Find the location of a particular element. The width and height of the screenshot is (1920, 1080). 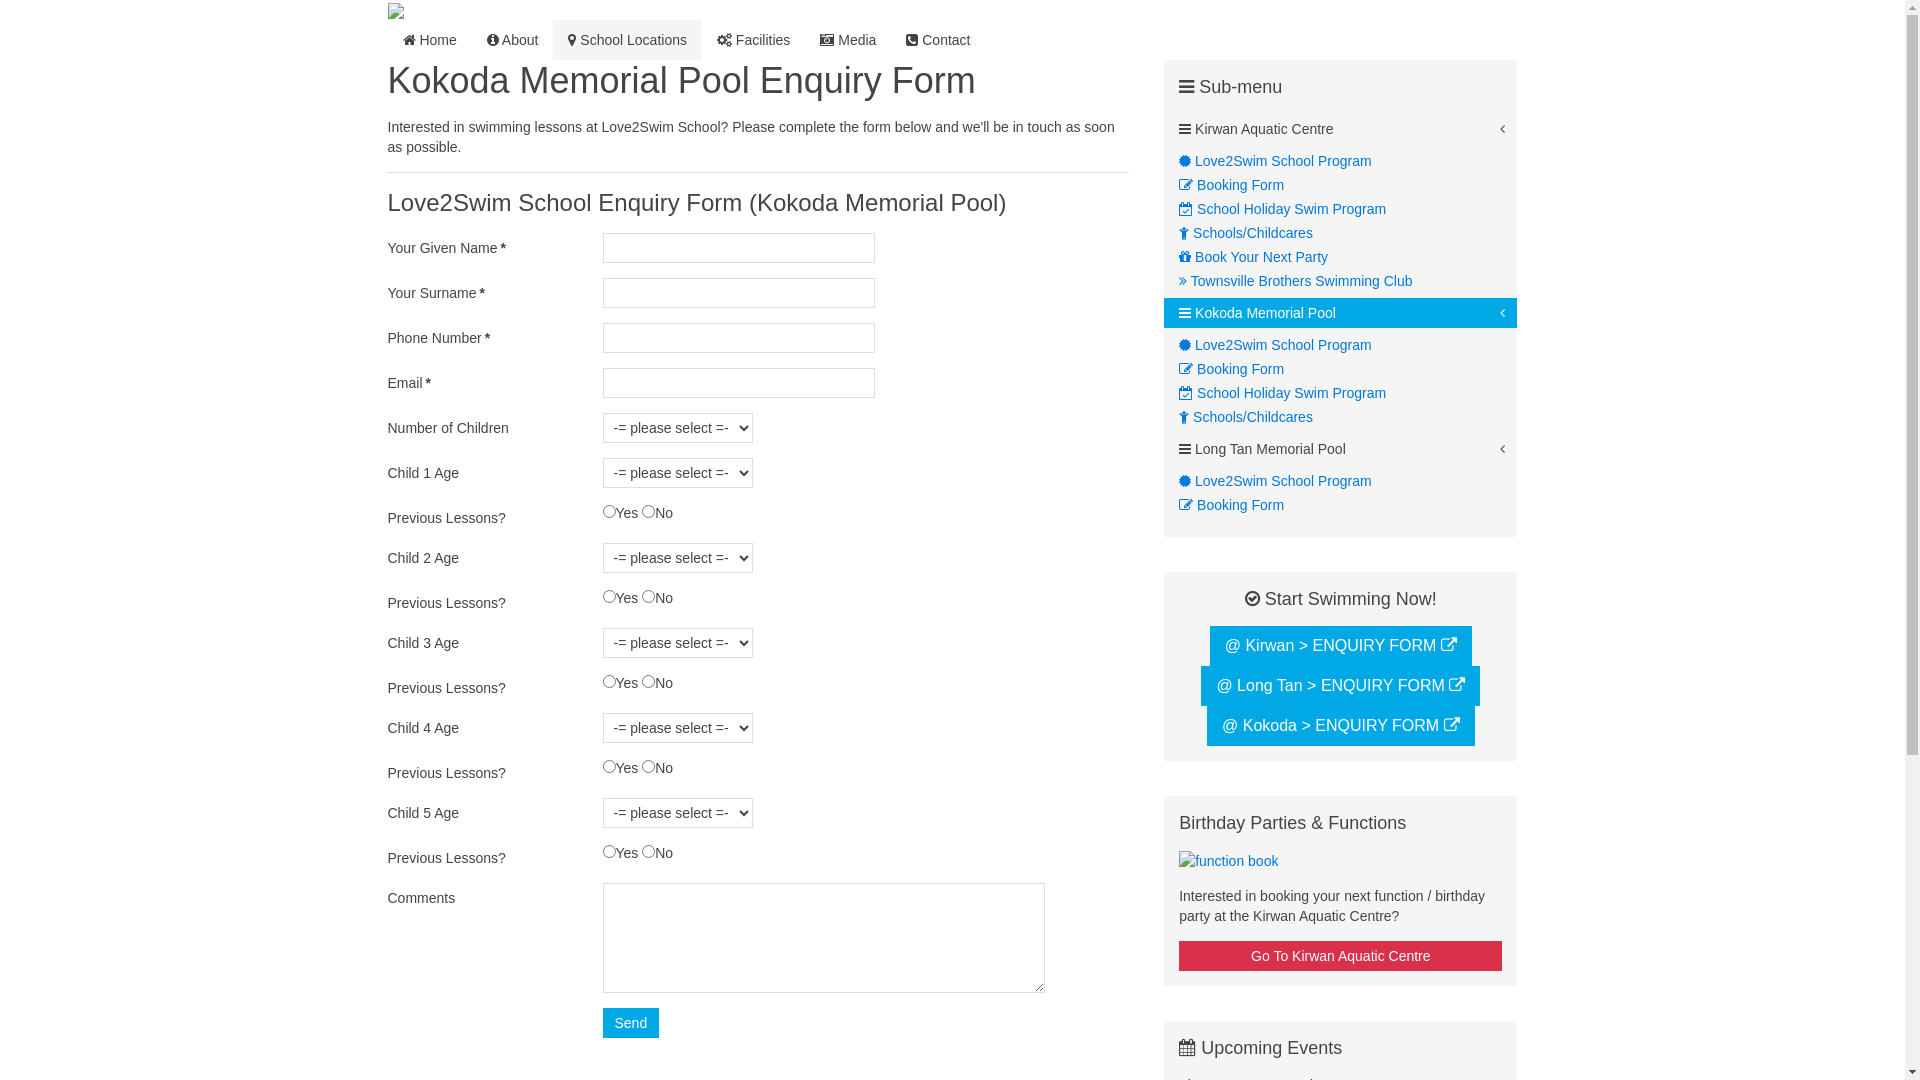

School Holiday Swim Program is located at coordinates (1348, 209).